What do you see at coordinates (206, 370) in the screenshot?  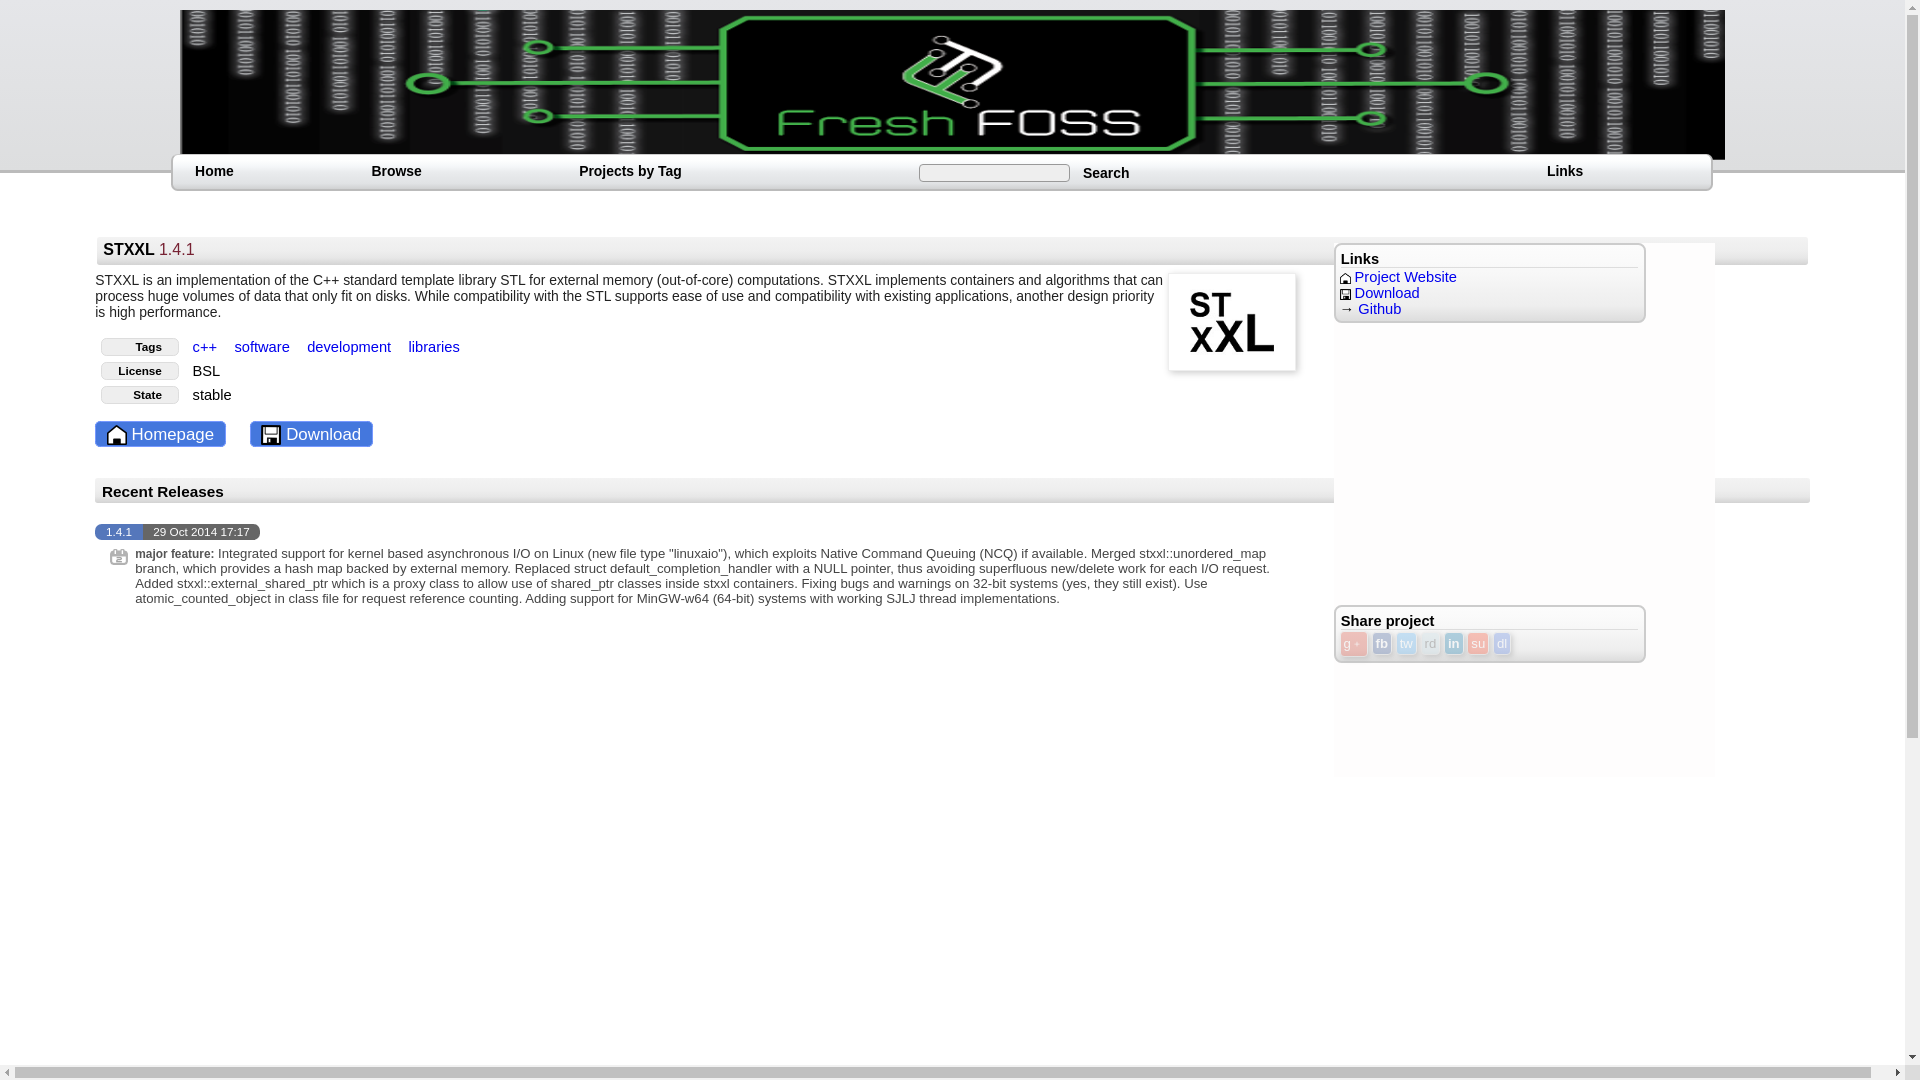 I see `Boost Software License` at bounding box center [206, 370].